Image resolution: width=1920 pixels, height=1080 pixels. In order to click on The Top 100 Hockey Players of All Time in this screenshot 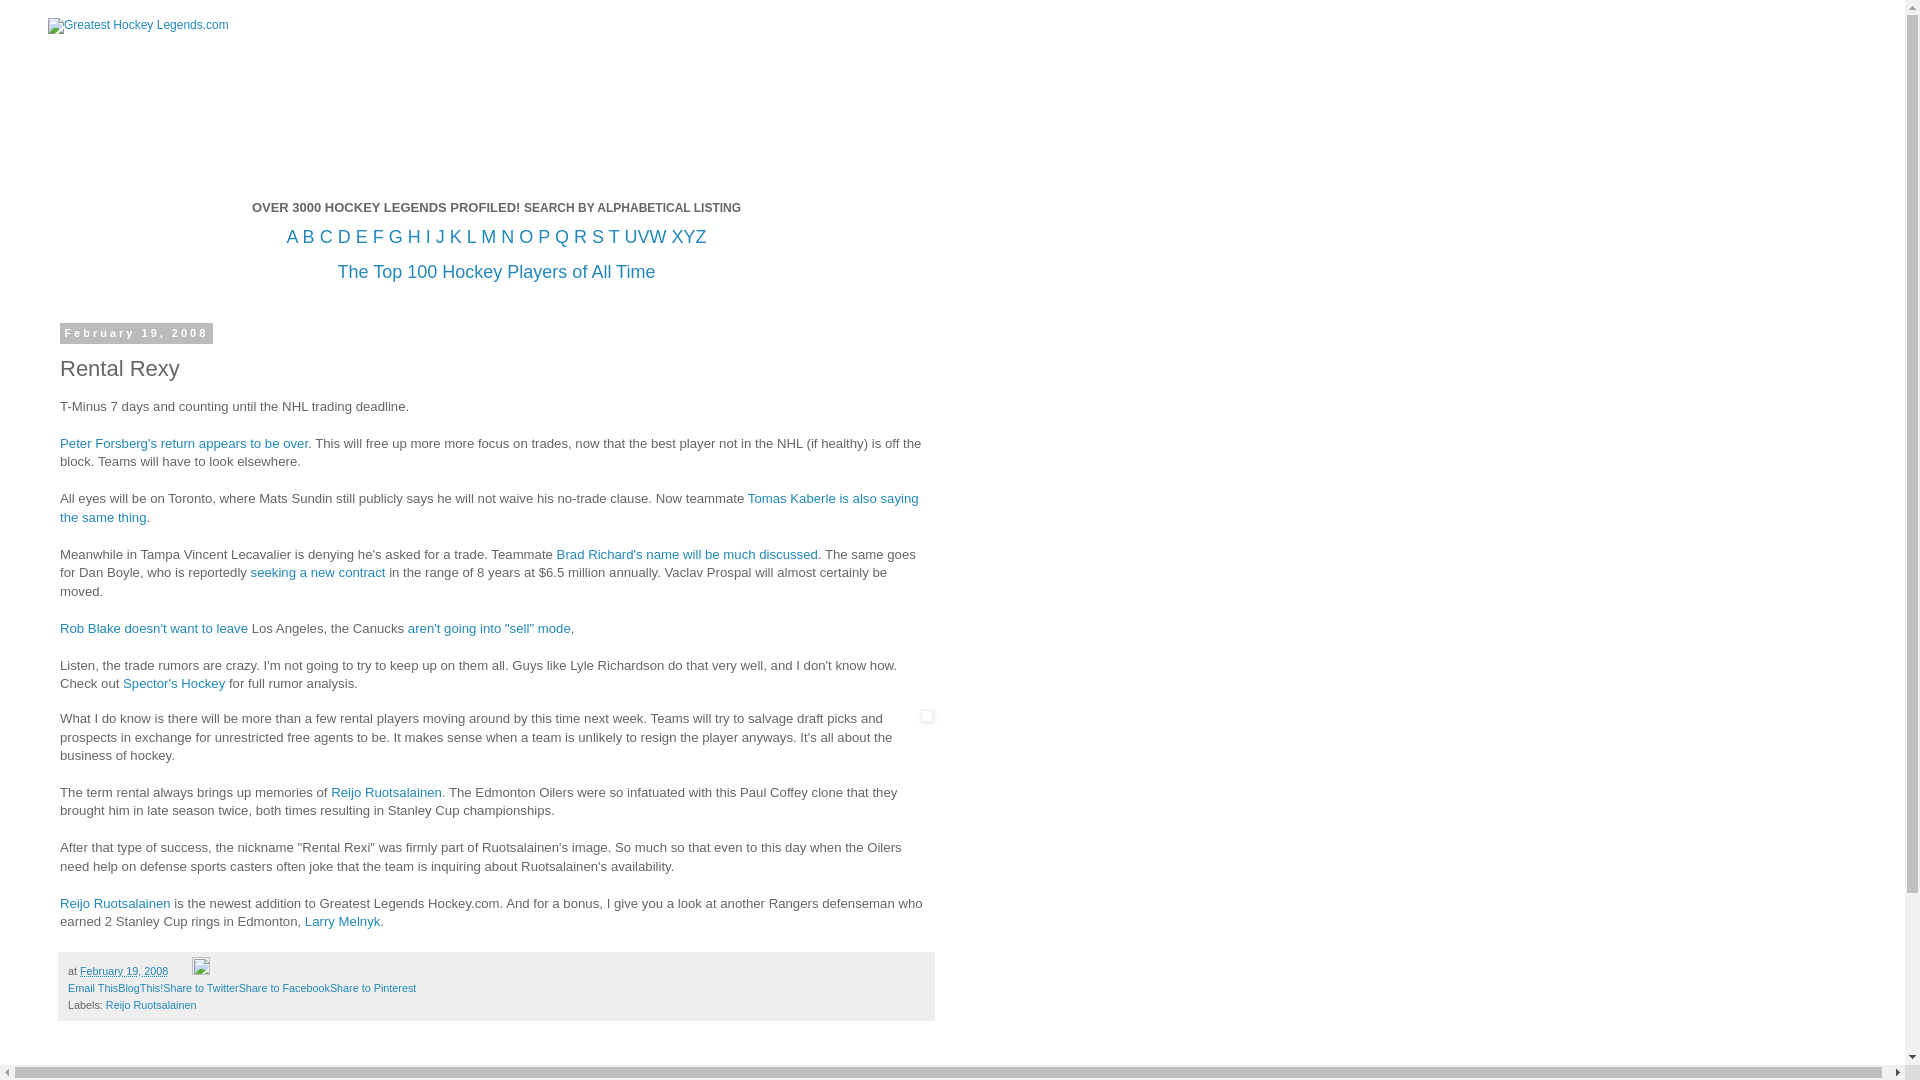, I will do `click(496, 273)`.